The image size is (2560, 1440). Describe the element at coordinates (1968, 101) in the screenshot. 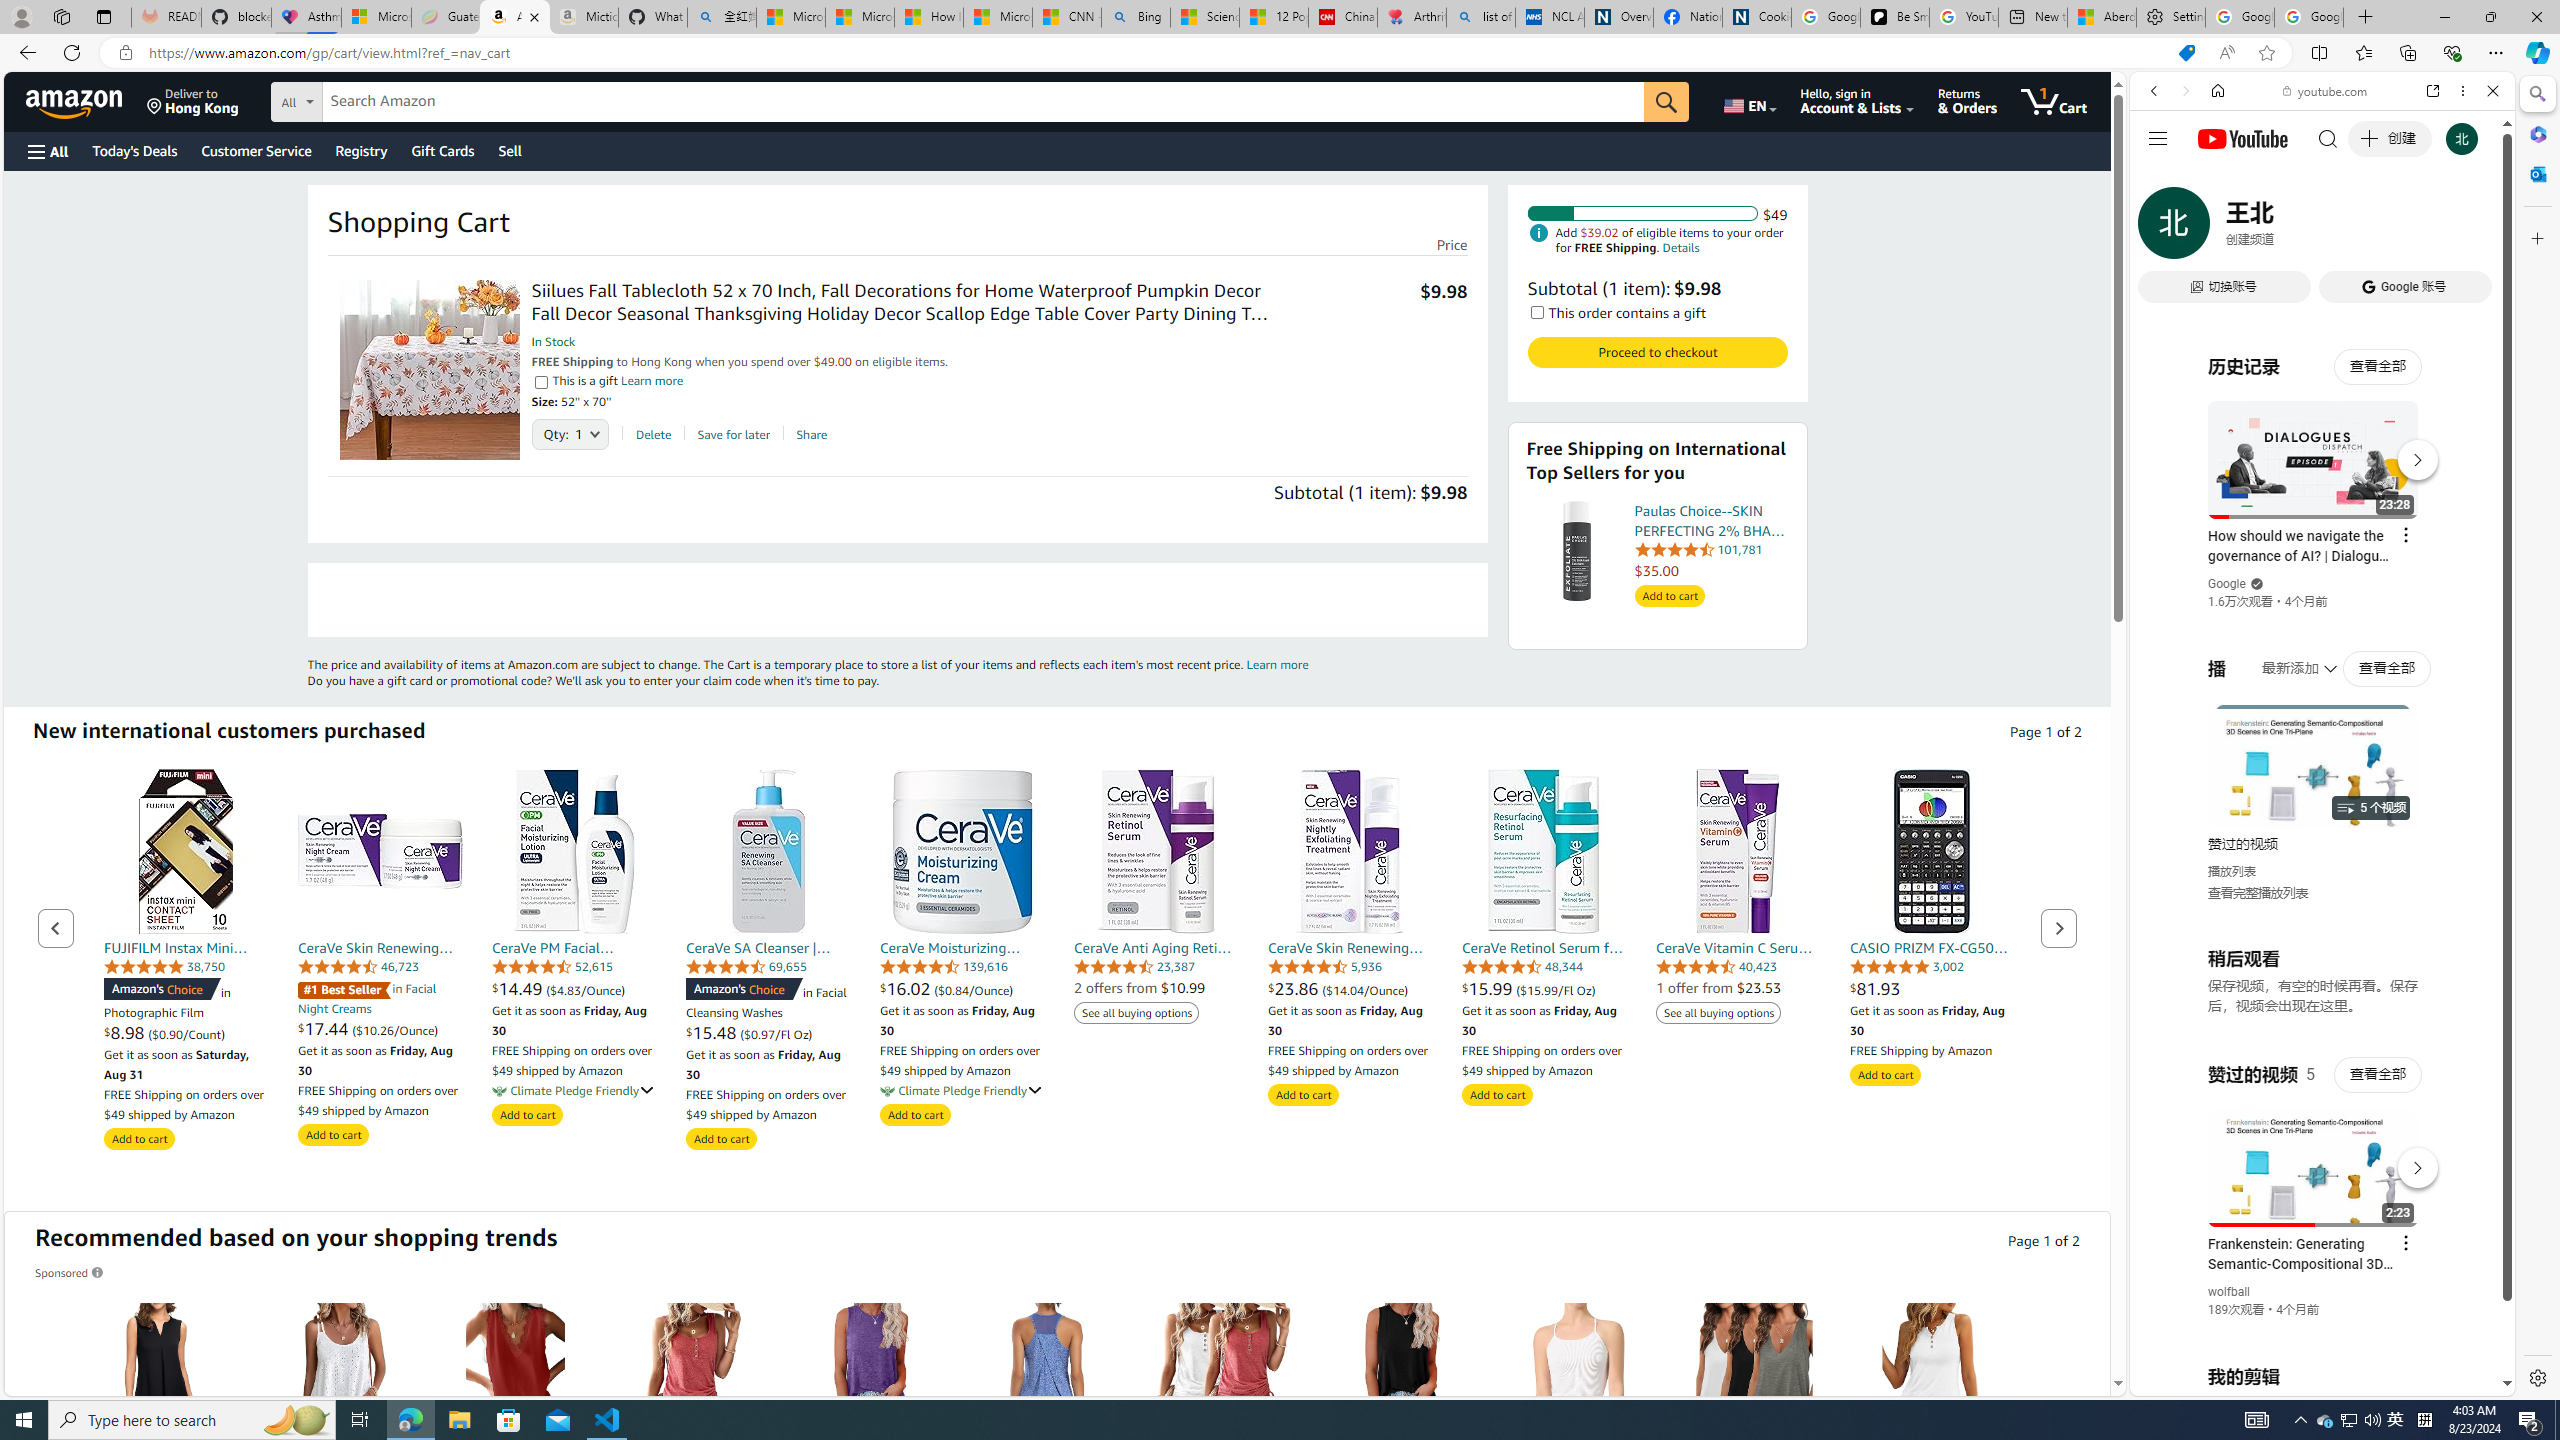

I see `Returns & Orders` at that location.